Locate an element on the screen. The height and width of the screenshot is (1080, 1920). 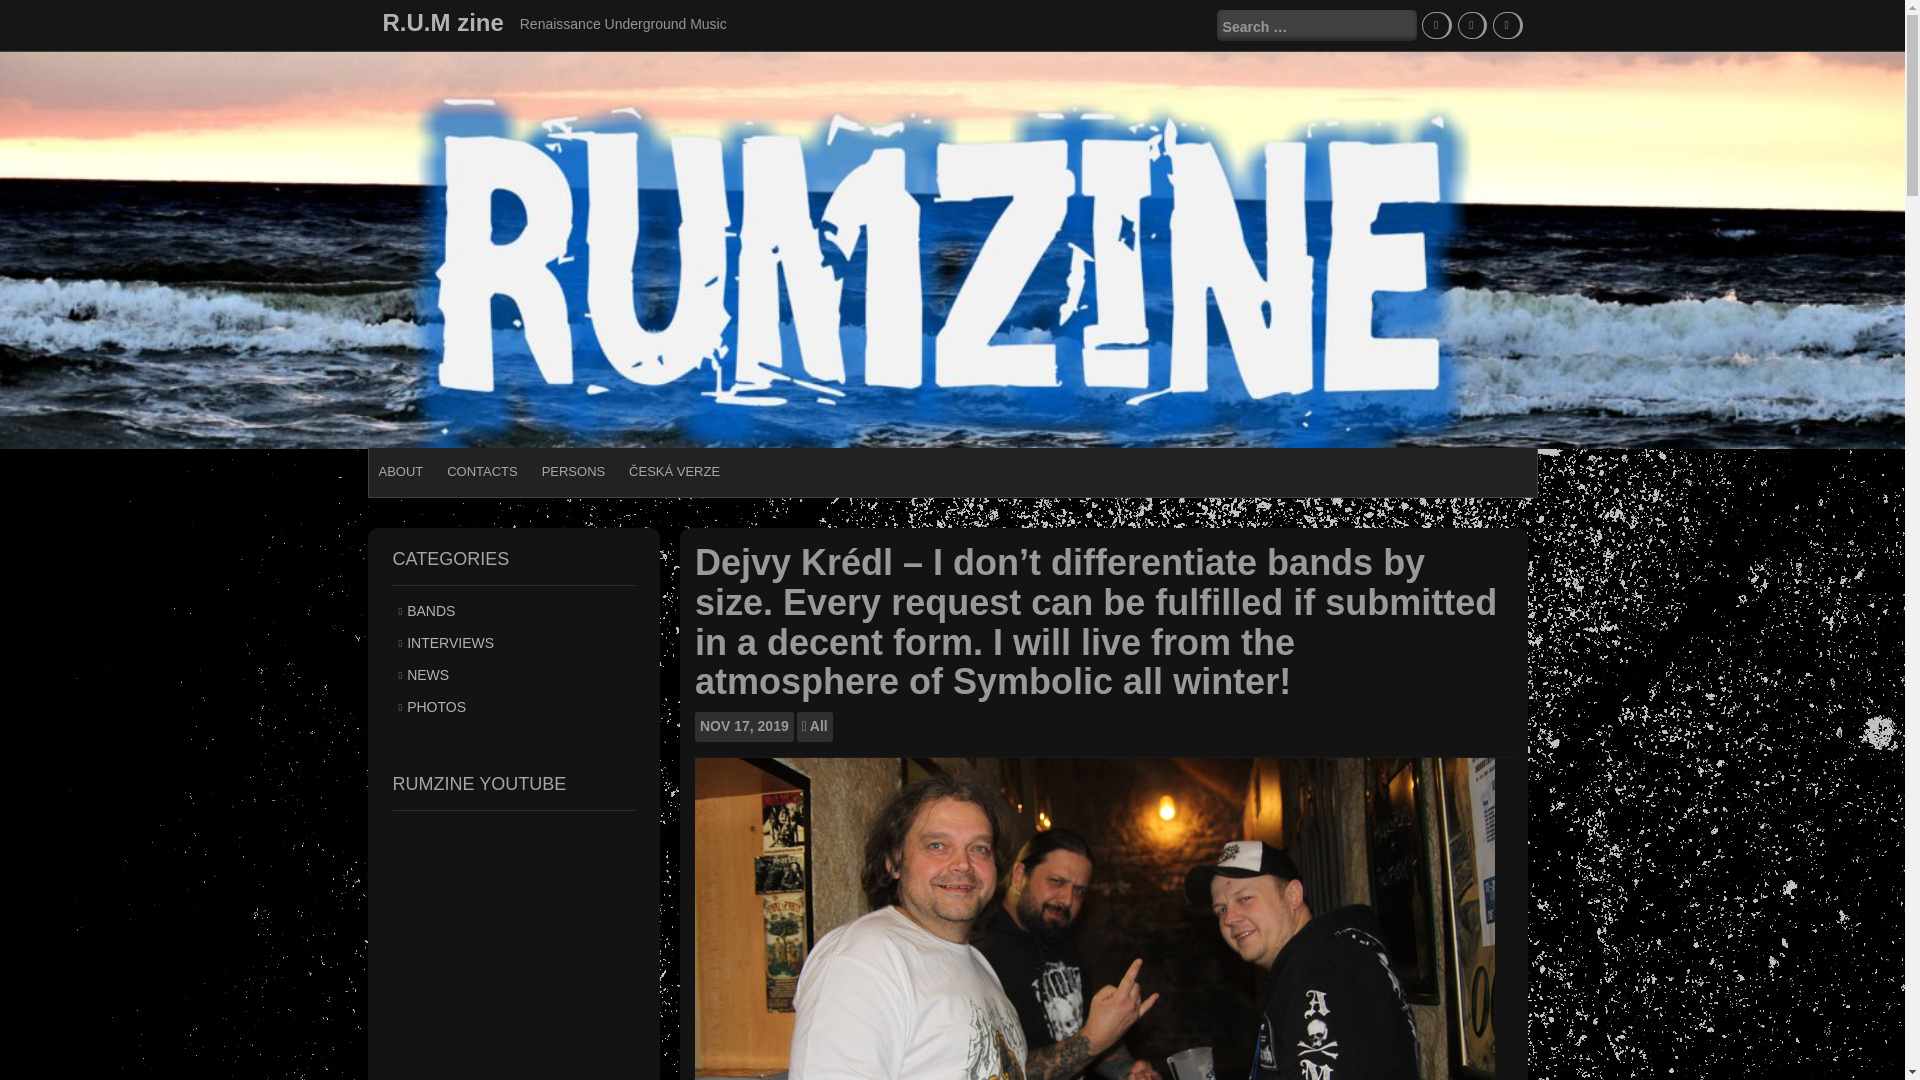
CONTACTS is located at coordinates (482, 472).